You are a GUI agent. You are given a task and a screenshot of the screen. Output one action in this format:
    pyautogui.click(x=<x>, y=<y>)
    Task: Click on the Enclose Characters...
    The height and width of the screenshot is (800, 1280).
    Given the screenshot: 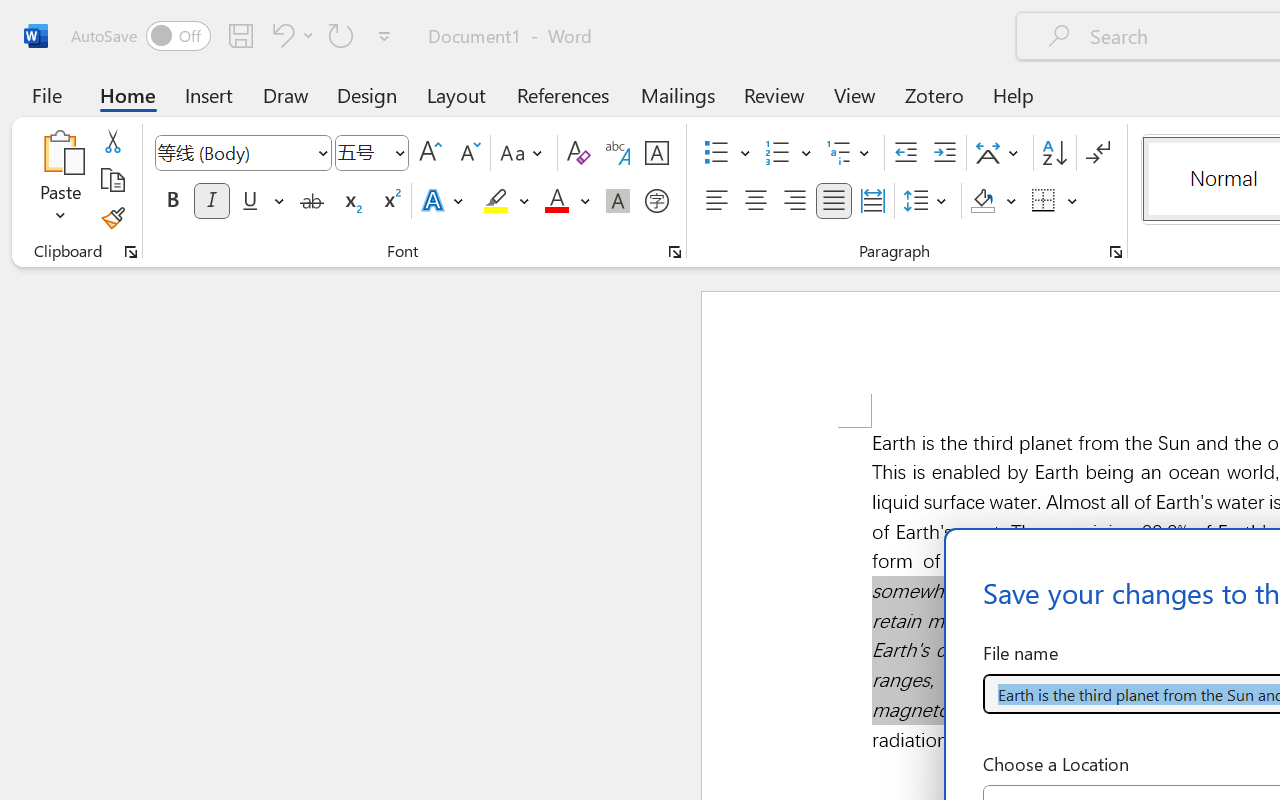 What is the action you would take?
    pyautogui.click(x=656, y=201)
    